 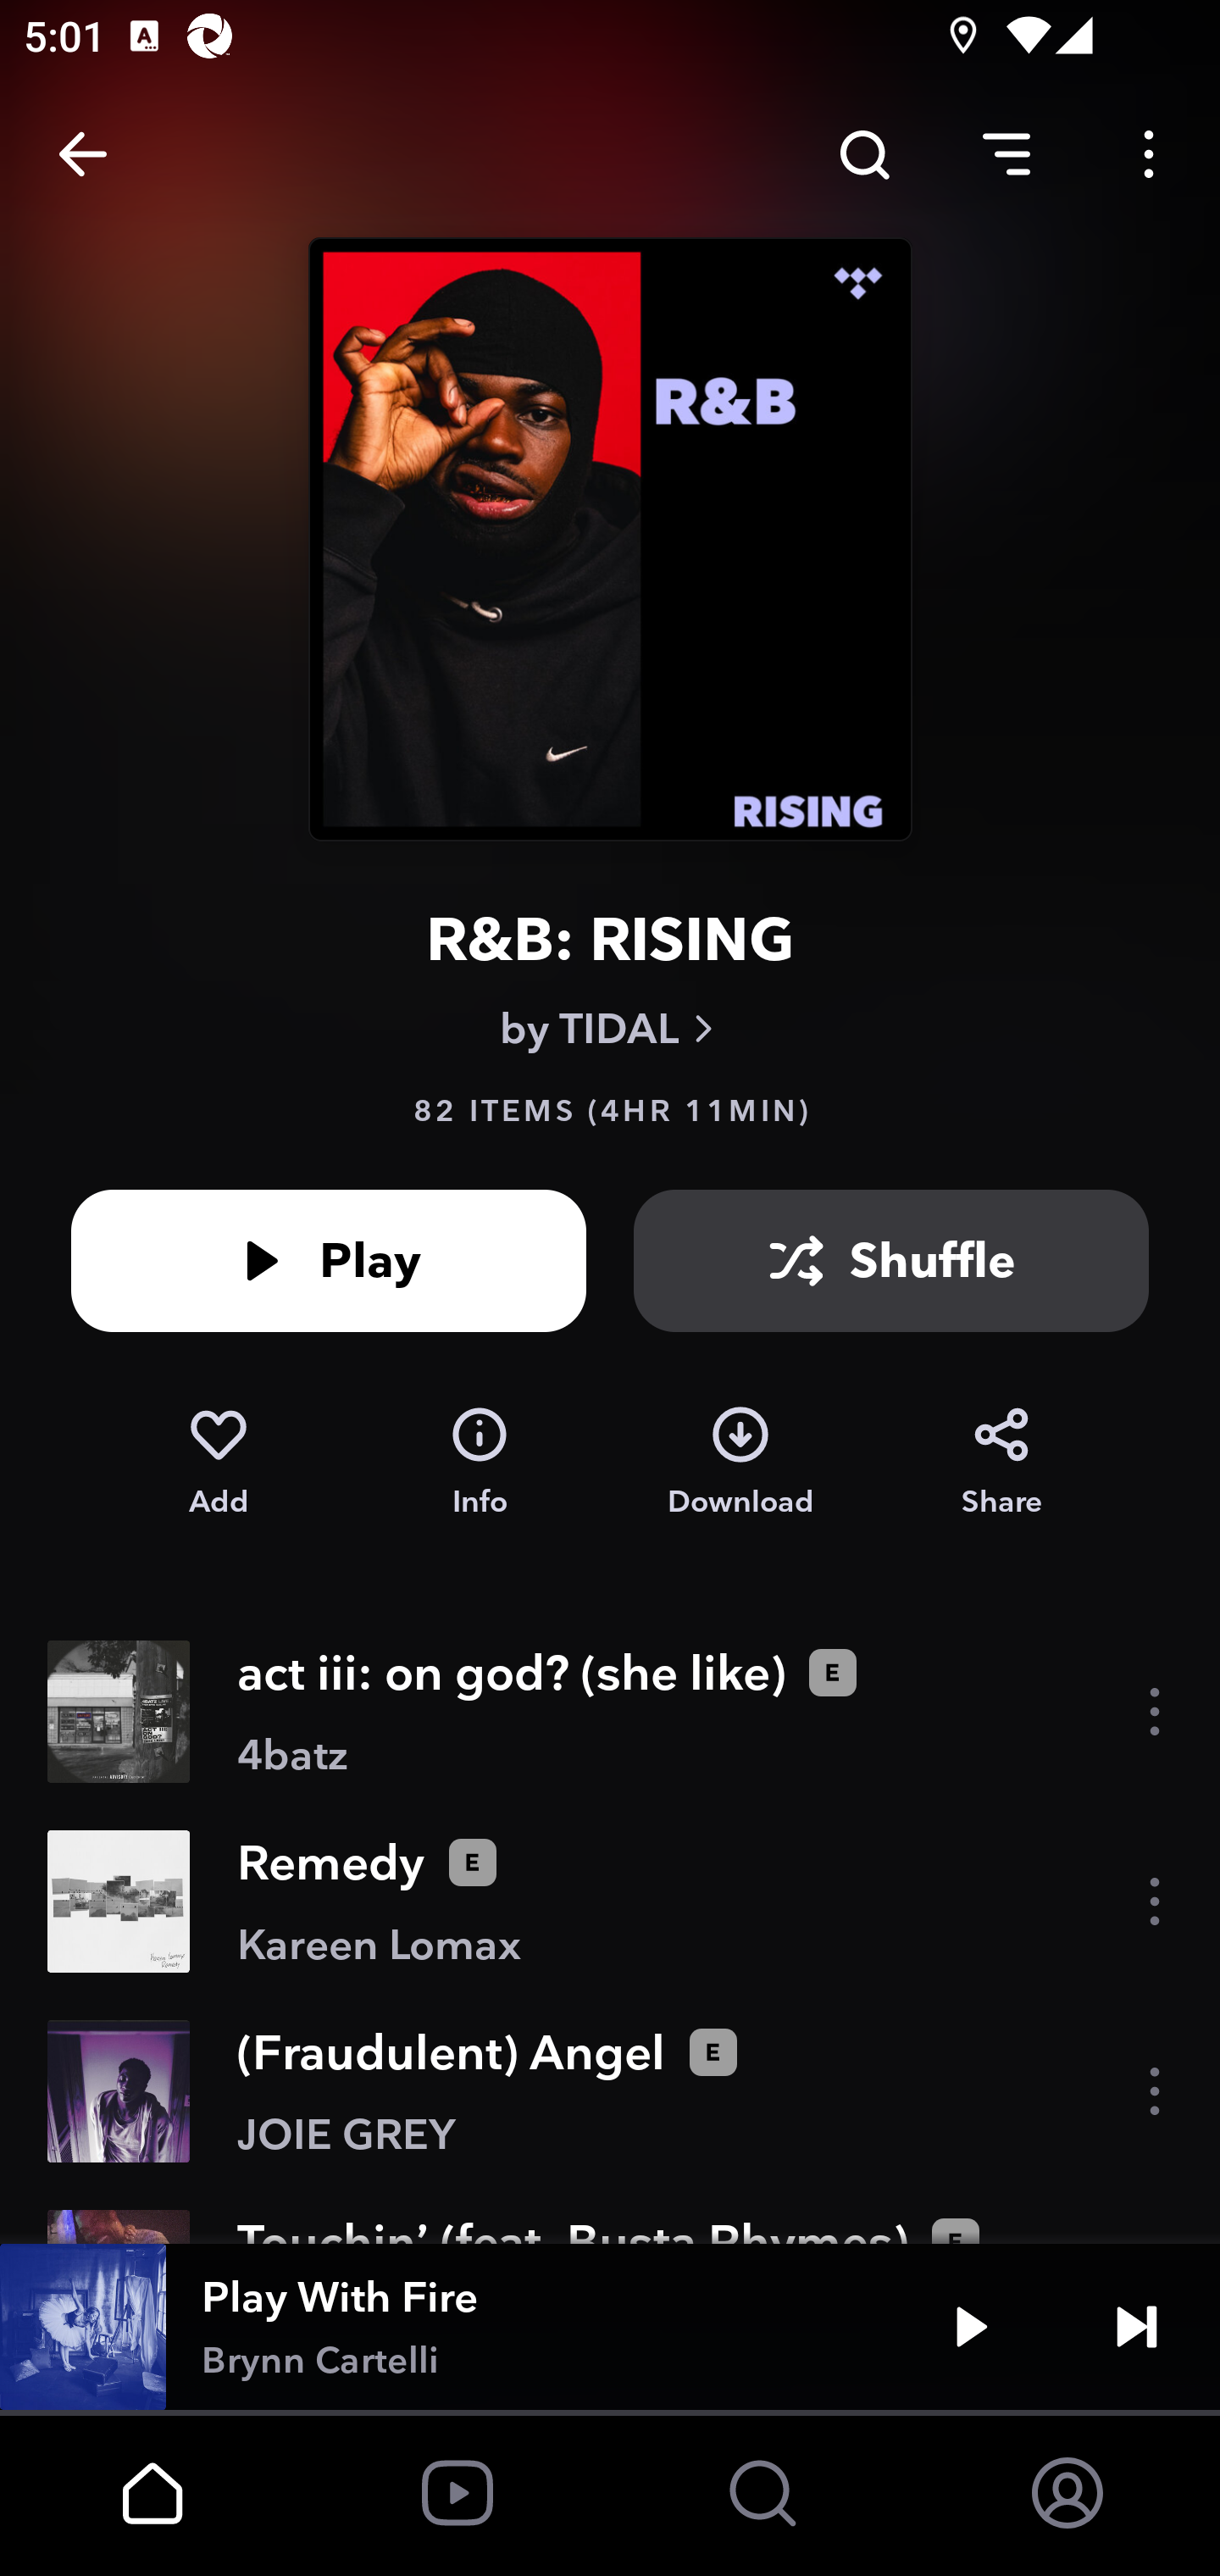 What do you see at coordinates (1006, 154) in the screenshot?
I see `Sorting` at bounding box center [1006, 154].